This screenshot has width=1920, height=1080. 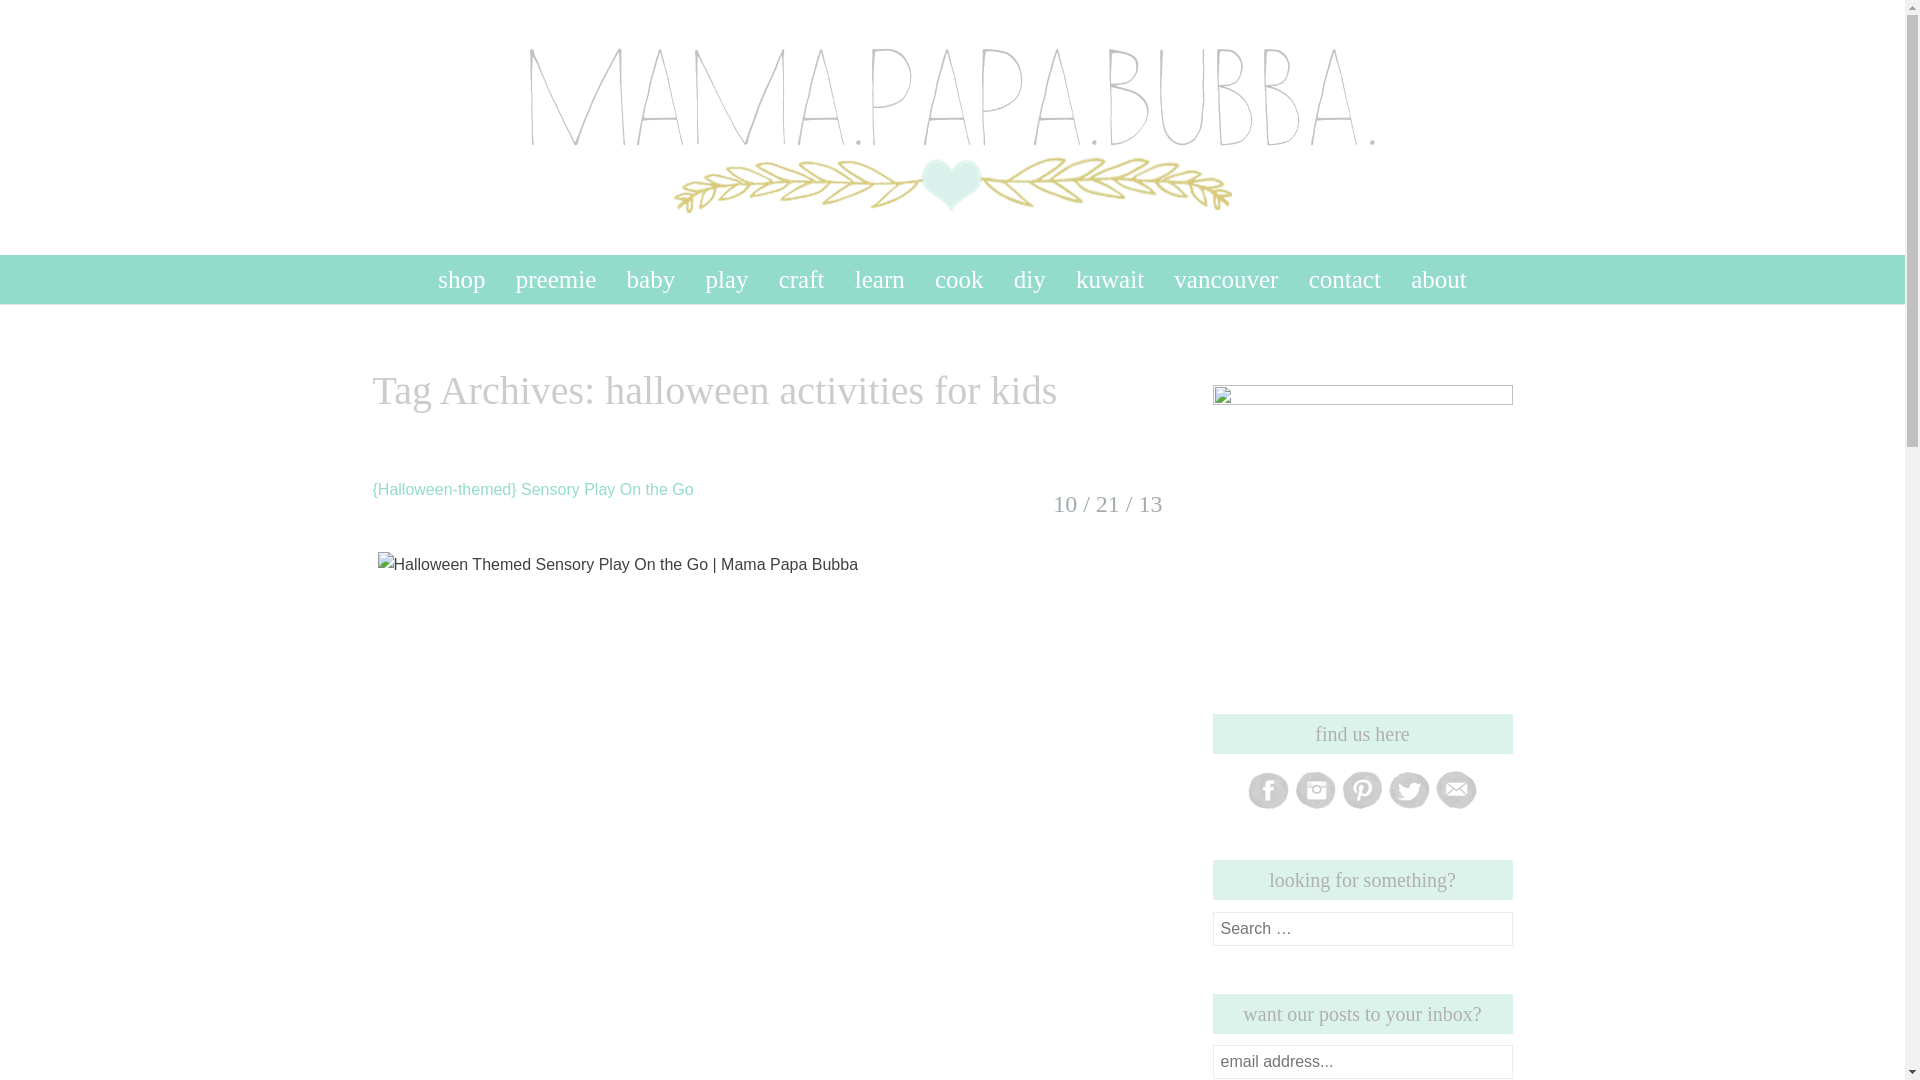 I want to click on Search, so click(x=34, y=19).